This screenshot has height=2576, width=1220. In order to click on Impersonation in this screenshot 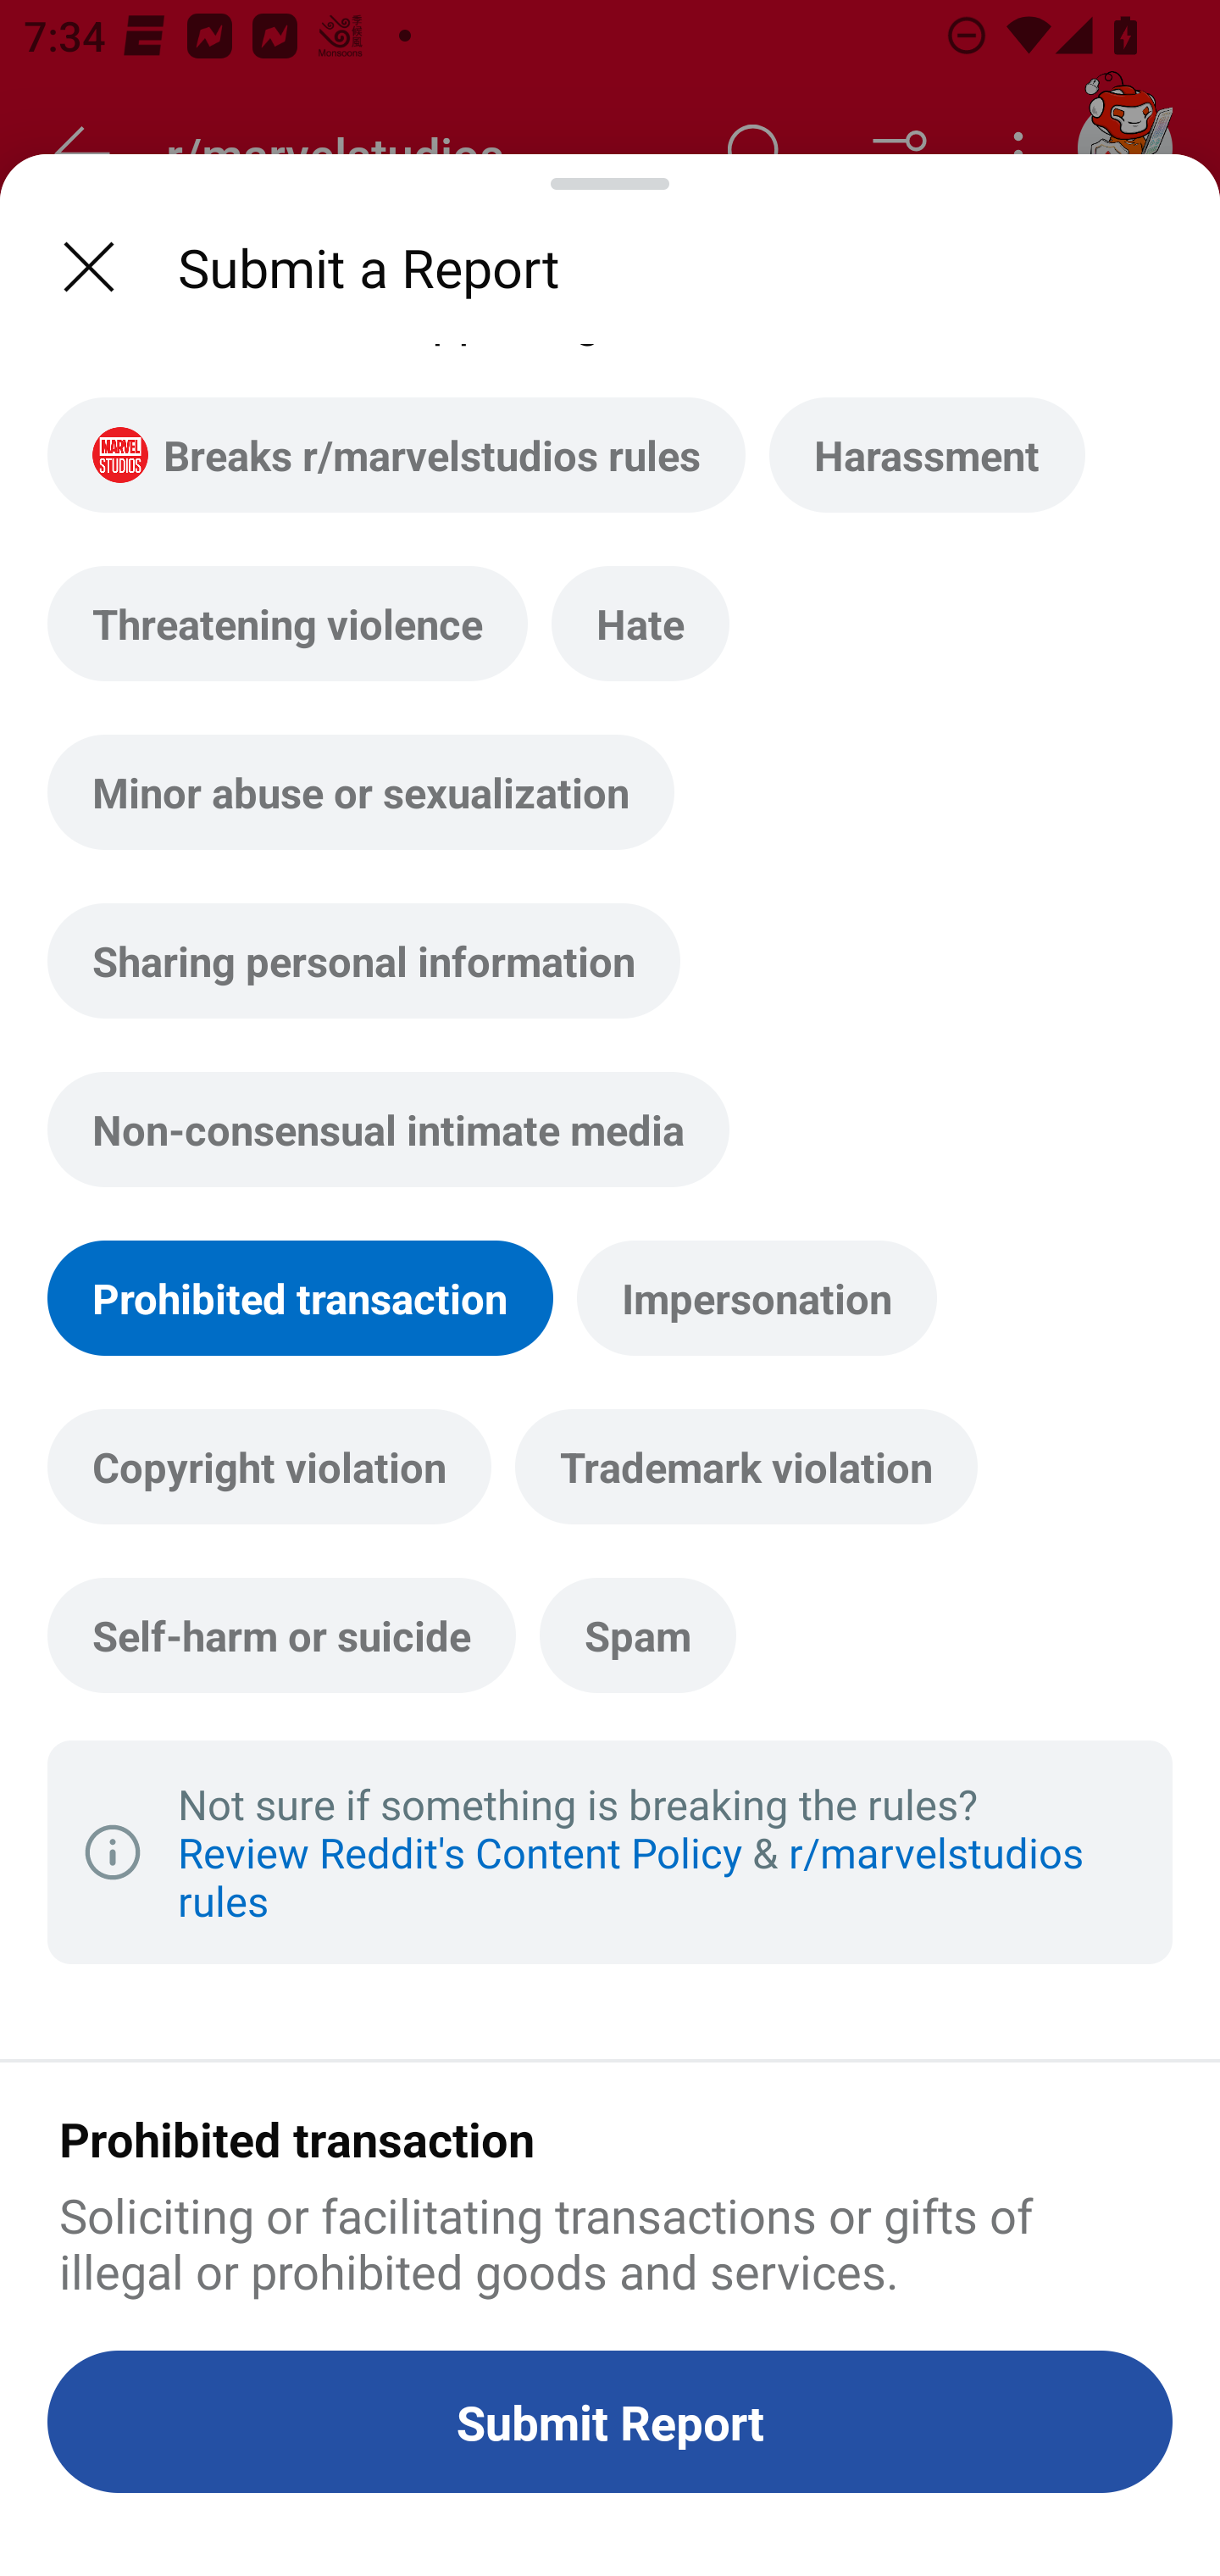, I will do `click(757, 1298)`.